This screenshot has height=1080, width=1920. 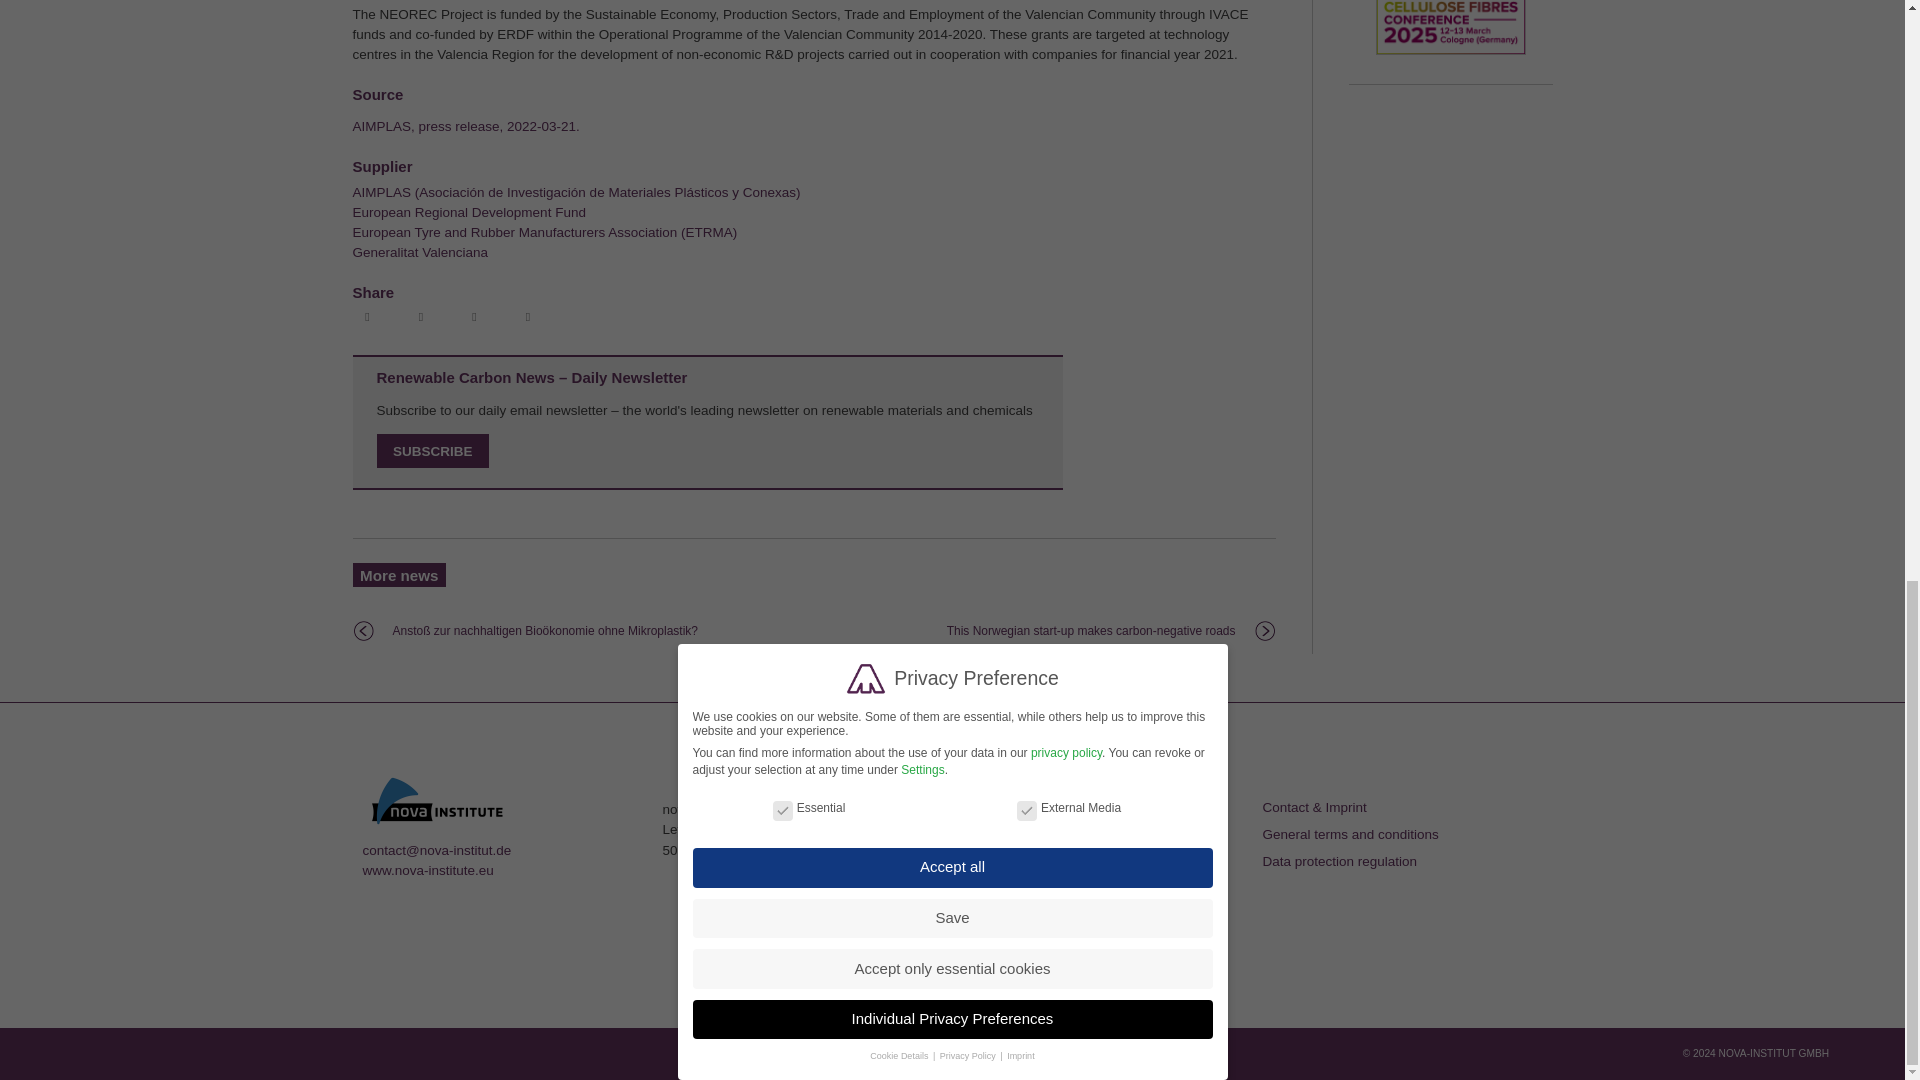 I want to click on Bei Twitter teilen, so click(x=423, y=318).